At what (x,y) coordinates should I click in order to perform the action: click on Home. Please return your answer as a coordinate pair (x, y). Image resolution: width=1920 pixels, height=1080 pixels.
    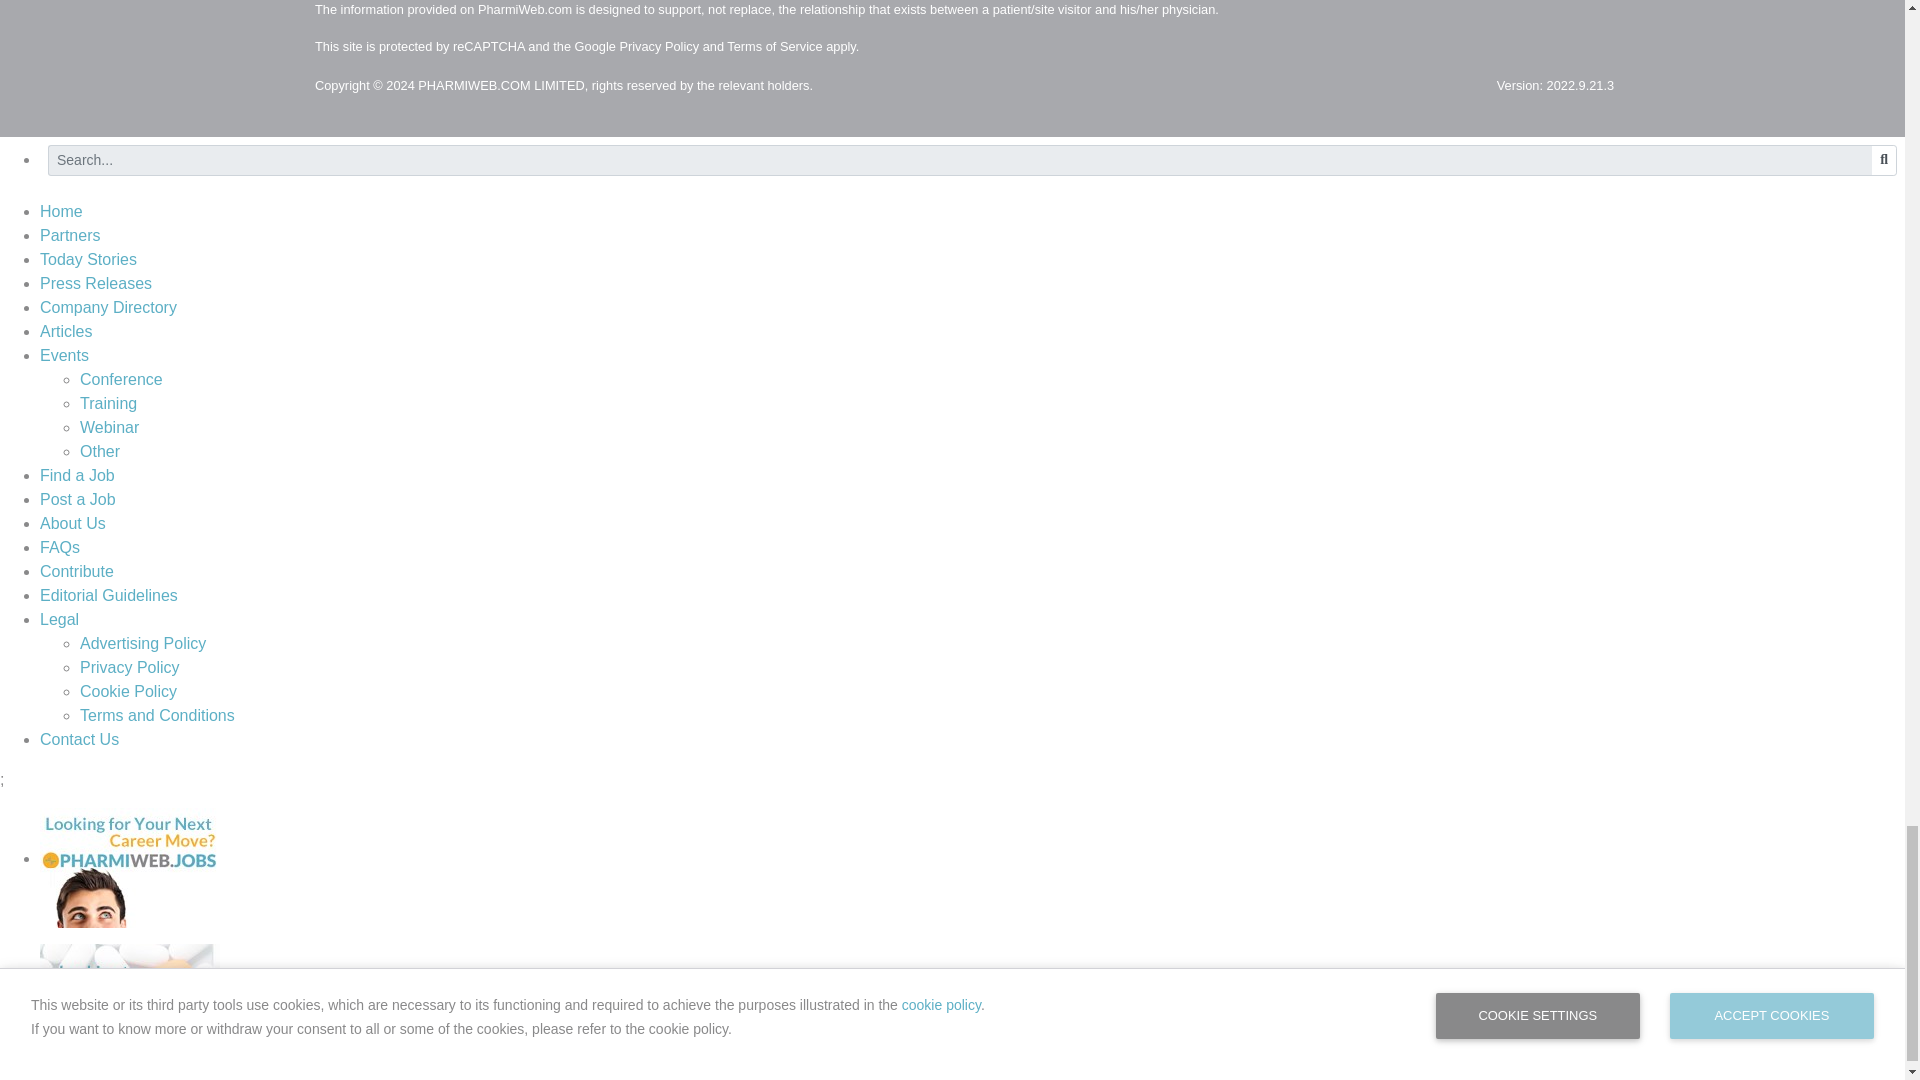
    Looking at the image, I should click on (61, 212).